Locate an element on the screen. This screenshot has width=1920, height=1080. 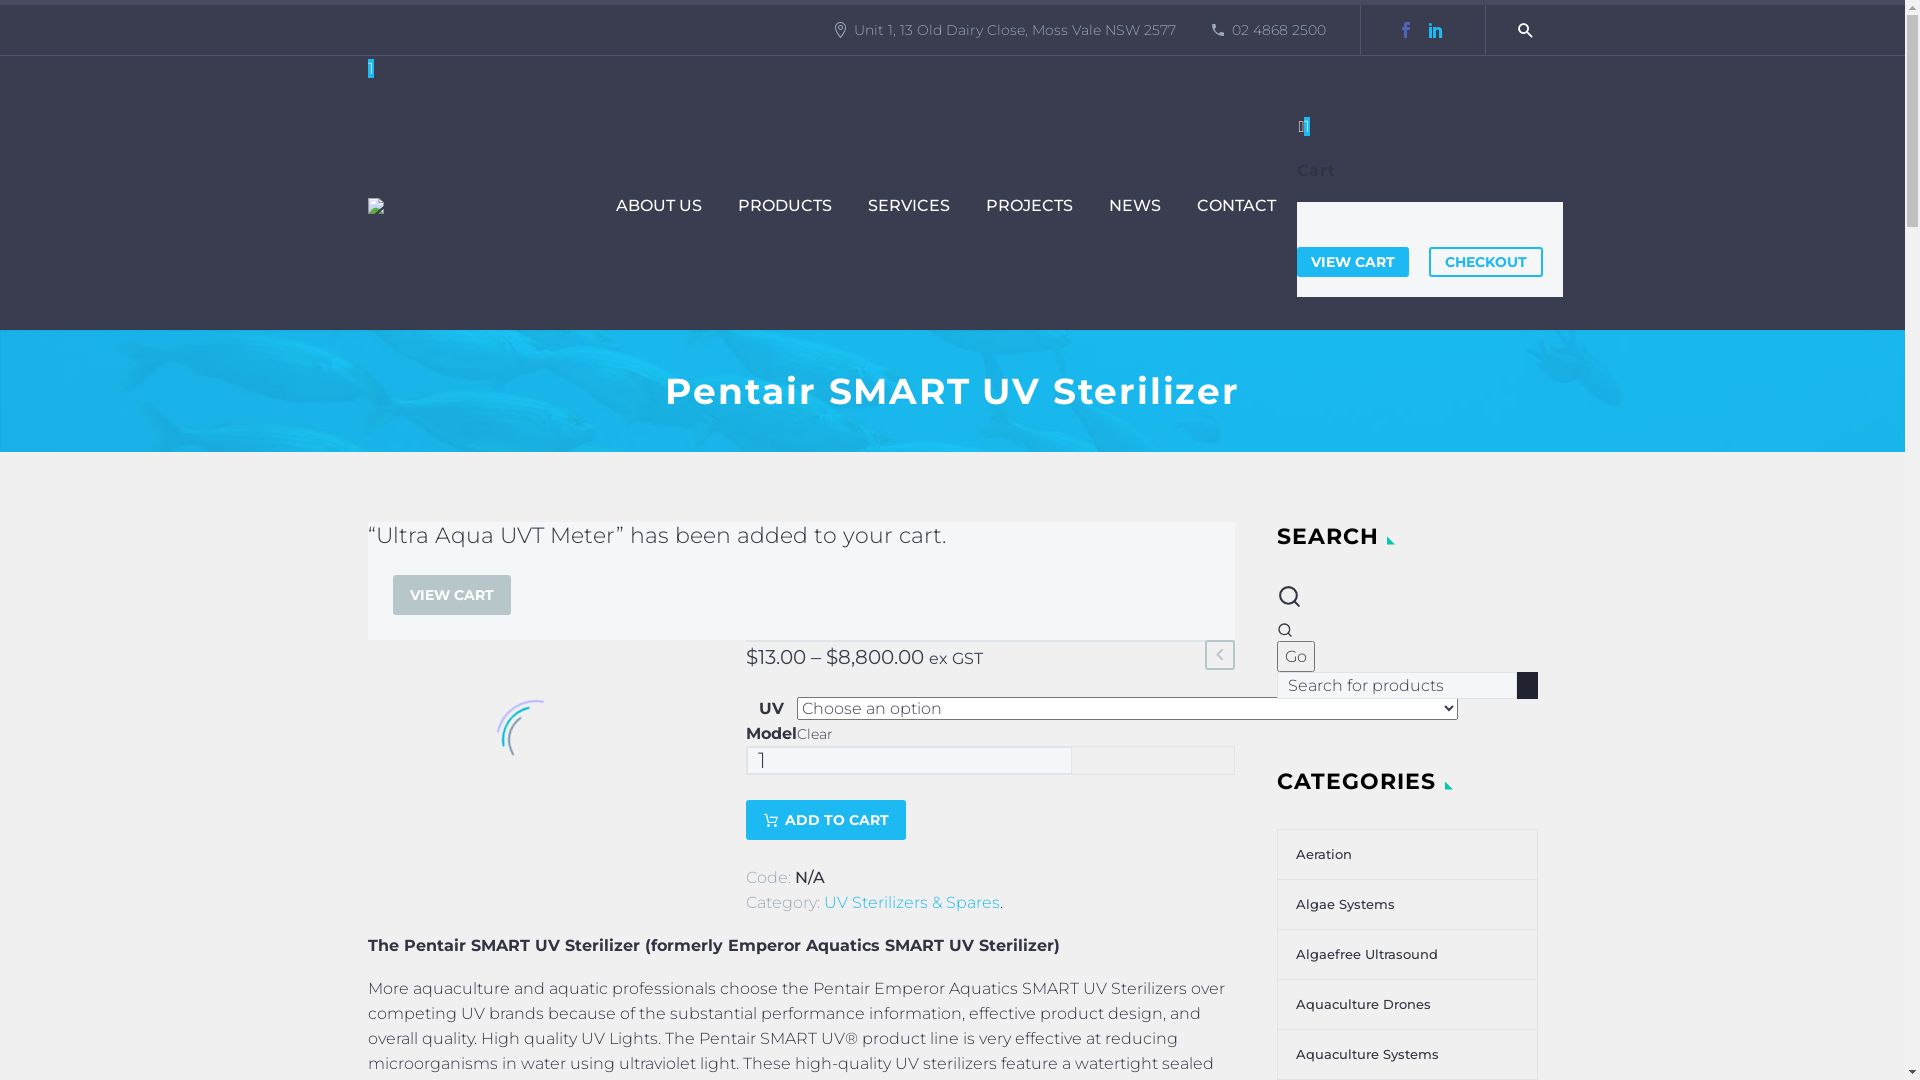
02 4868 2500 is located at coordinates (1279, 30).